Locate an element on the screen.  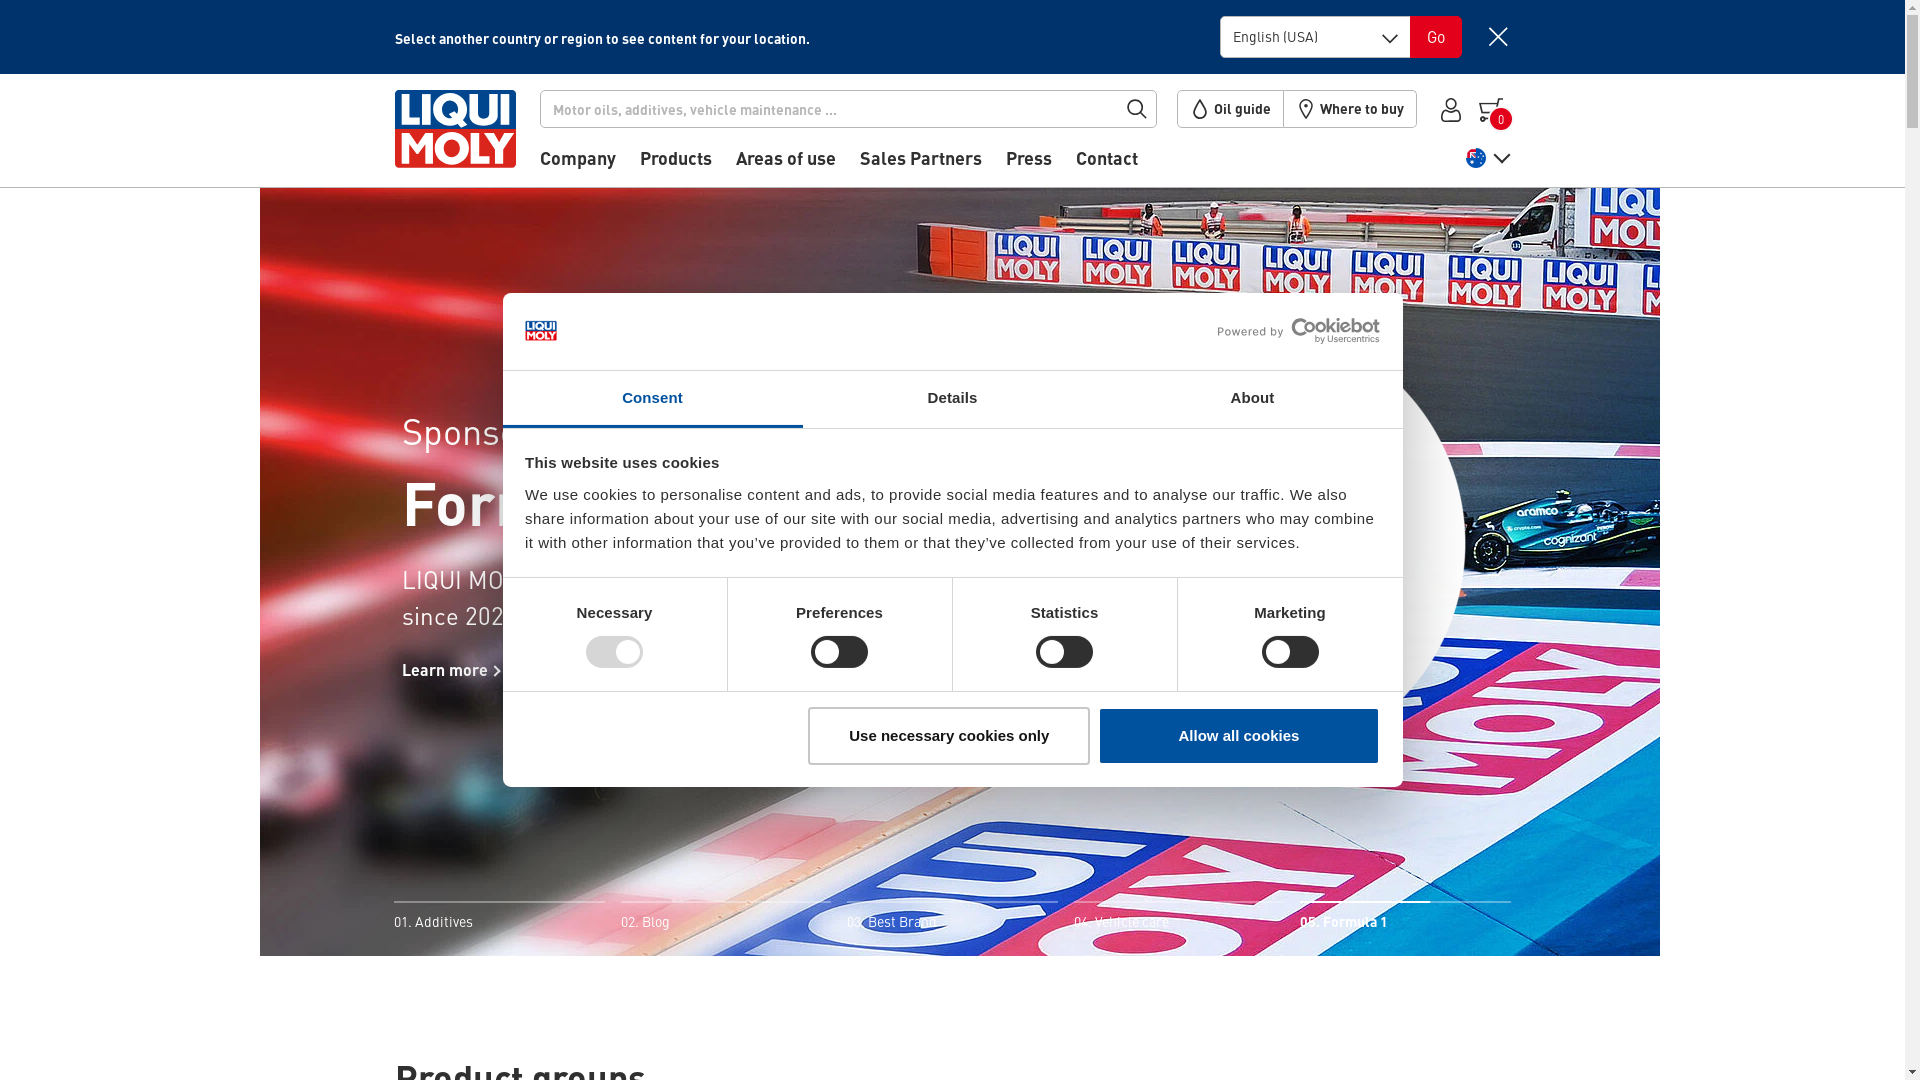
About is located at coordinates (1252, 400).